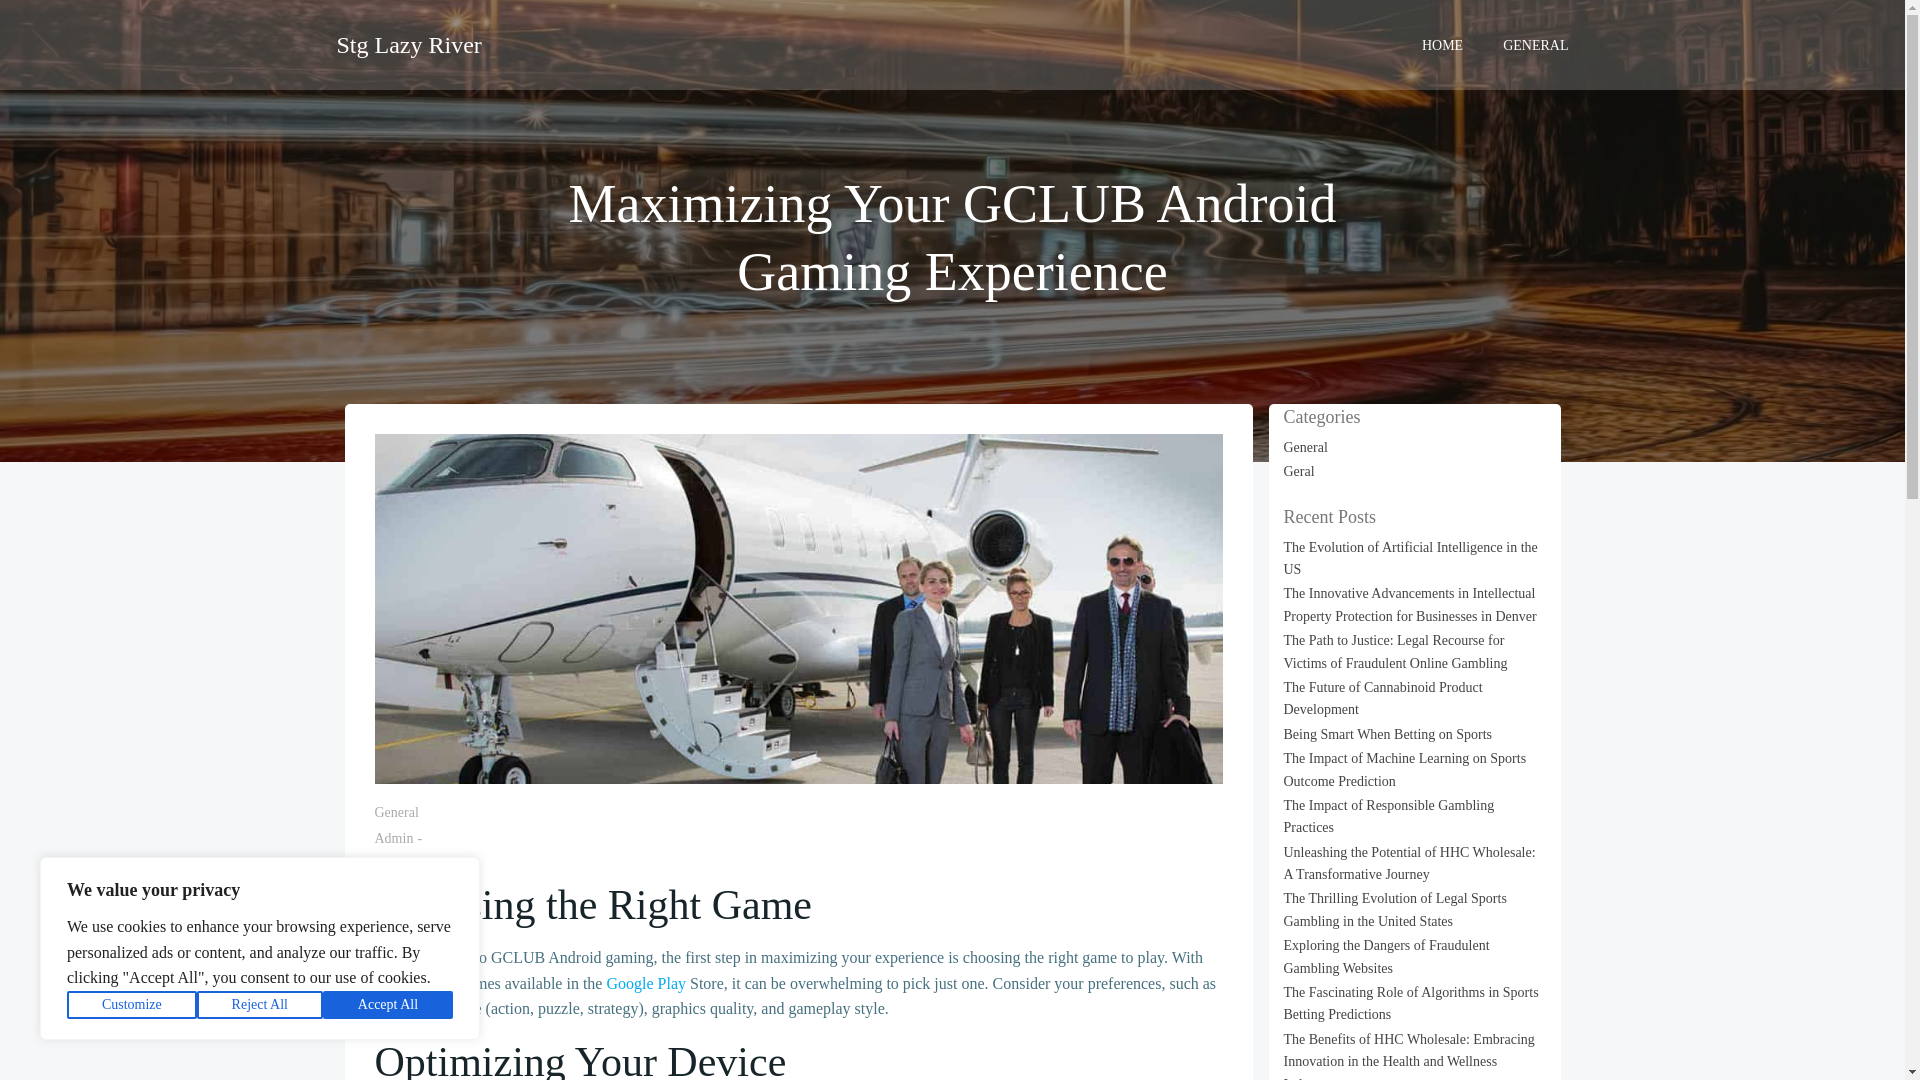  I want to click on General, so click(396, 812).